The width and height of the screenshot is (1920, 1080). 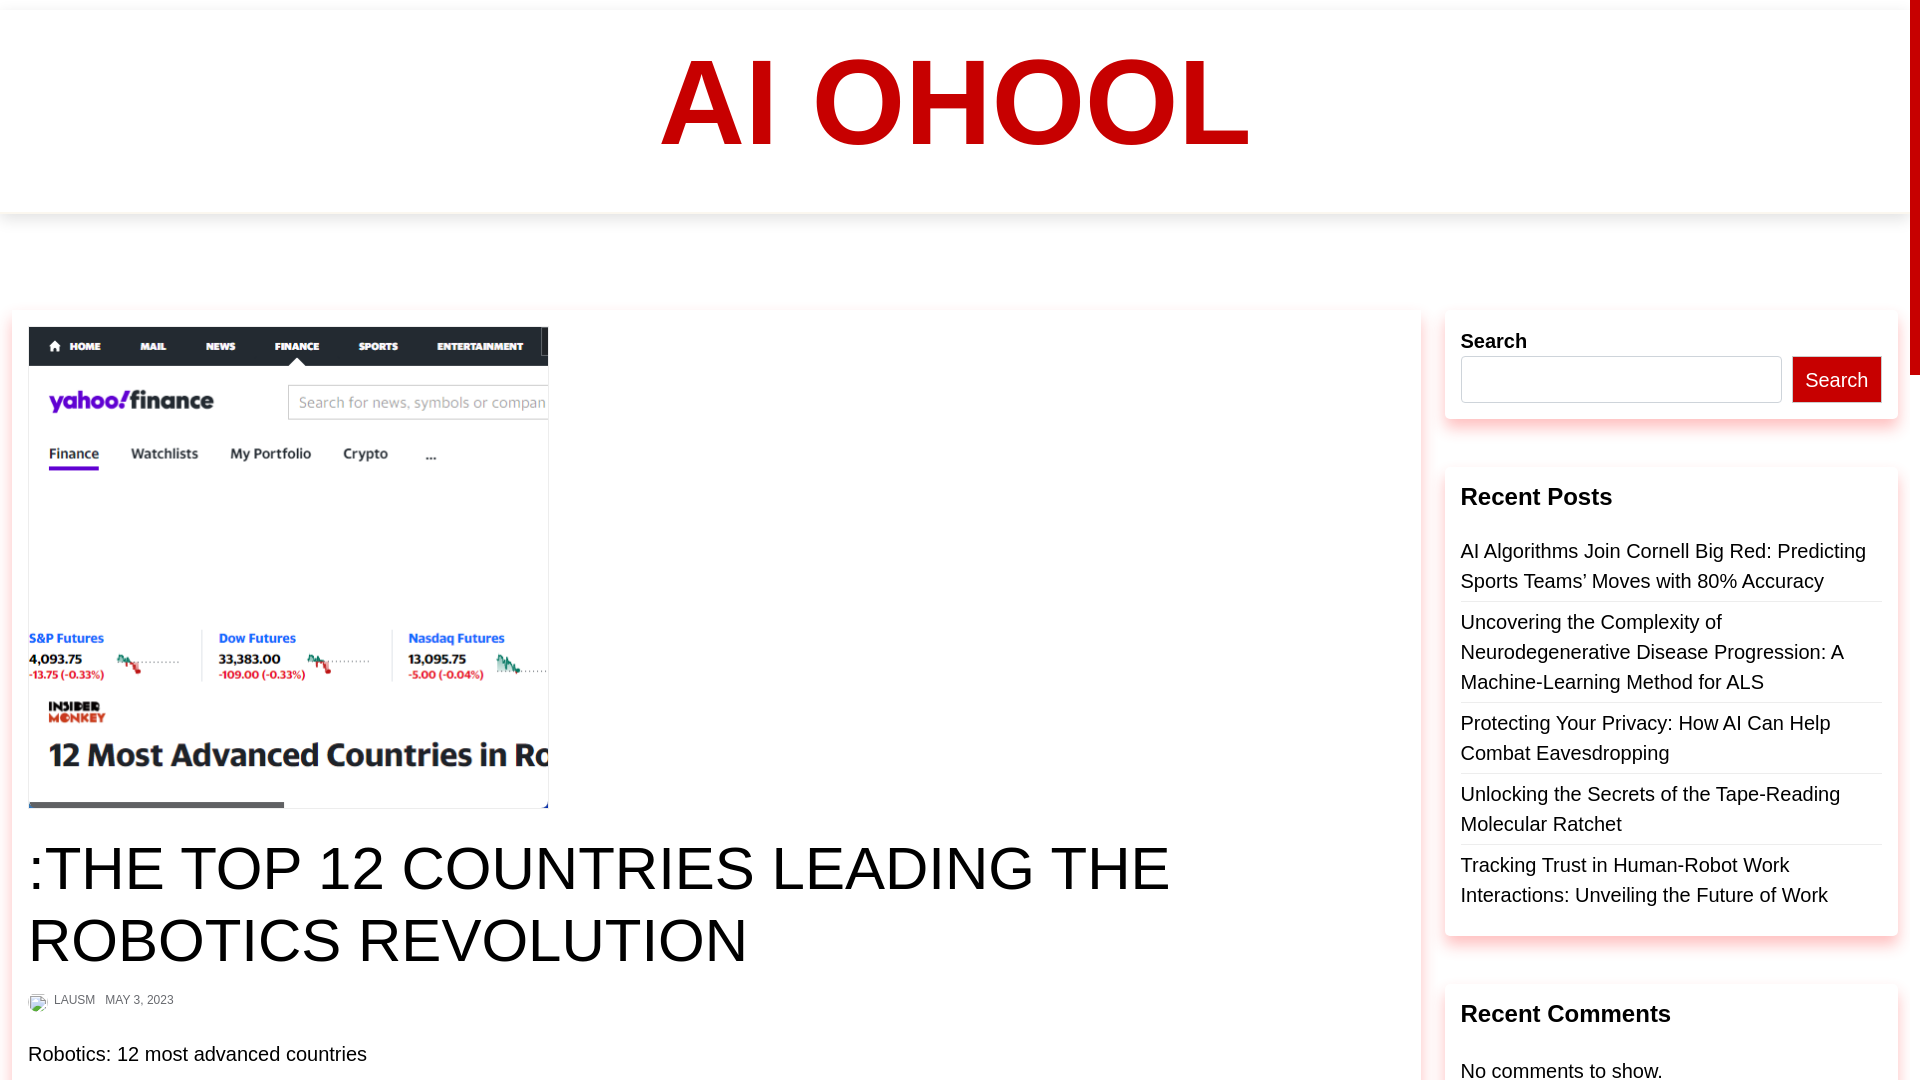 I want to click on Unlocking the Secrets of the Tape-Reading Molecular Ratchet, so click(x=1670, y=808).